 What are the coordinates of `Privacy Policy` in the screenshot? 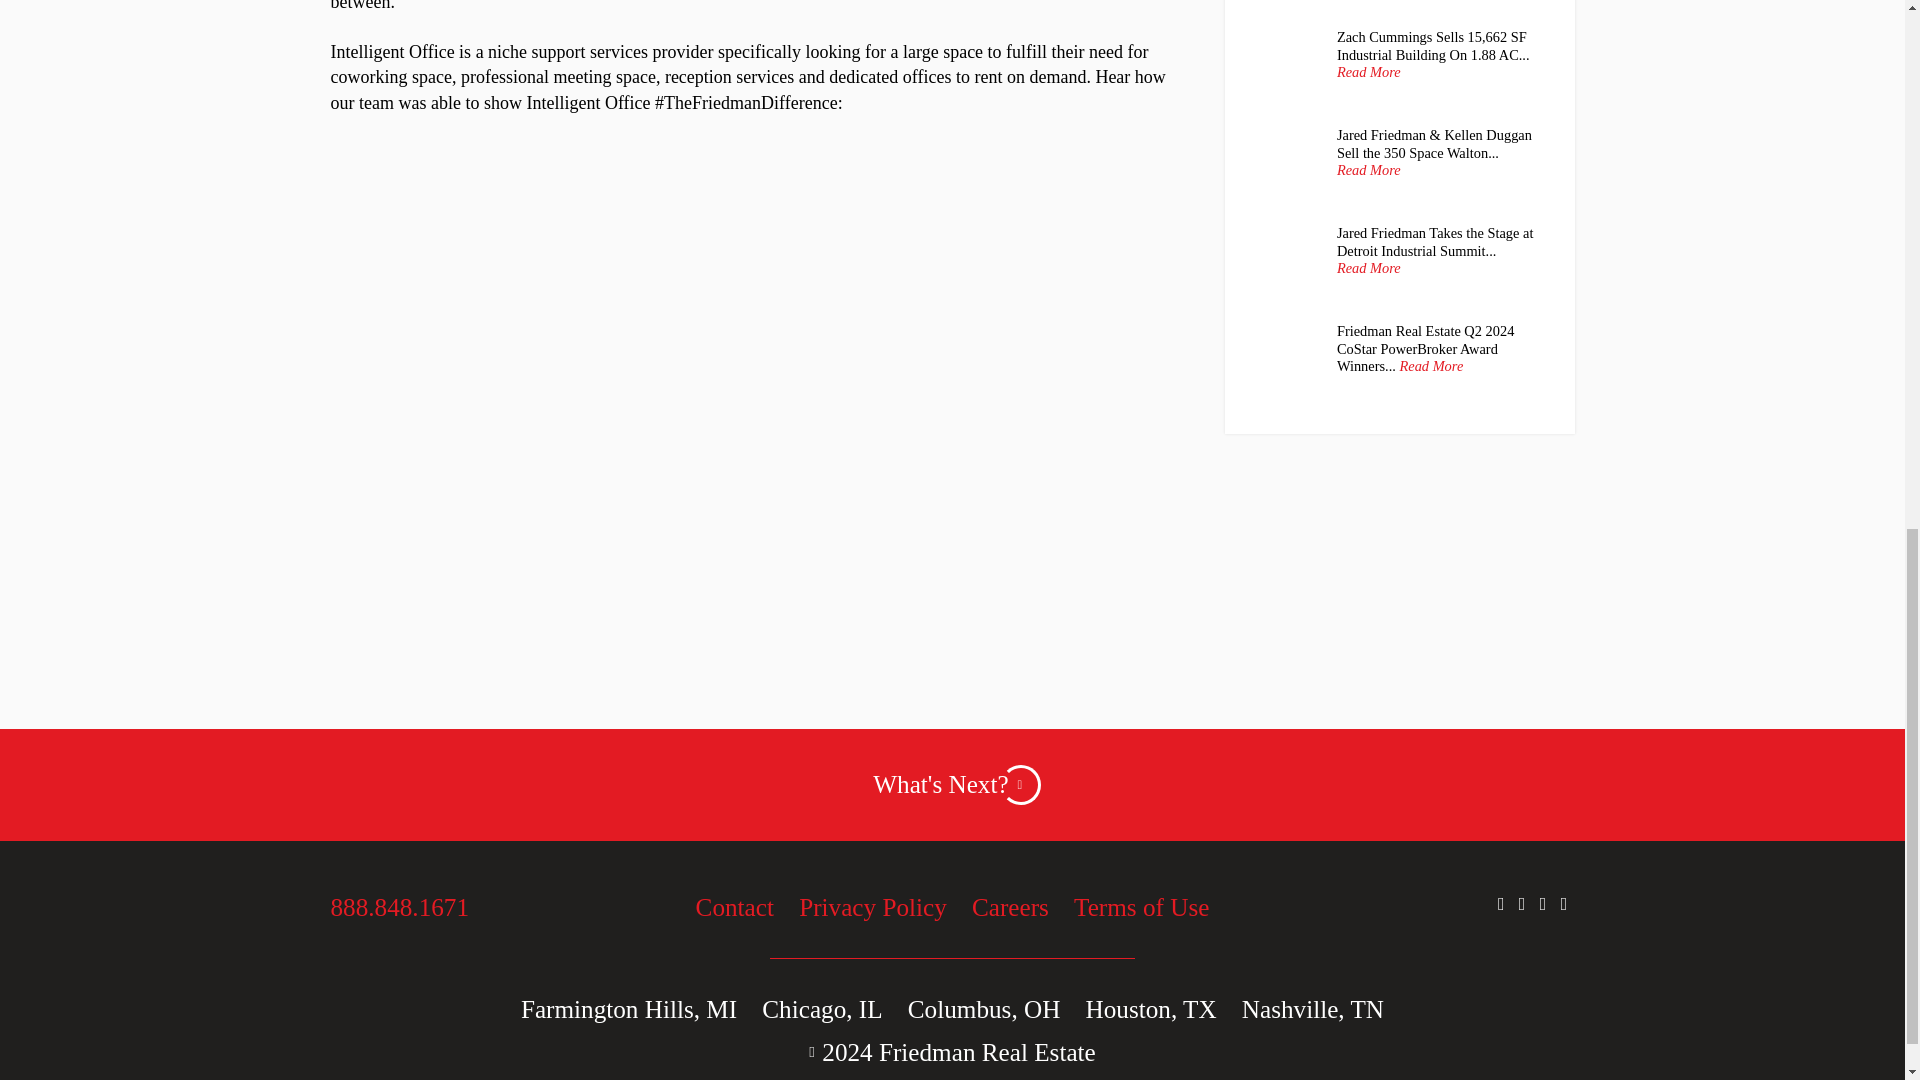 It's located at (872, 908).